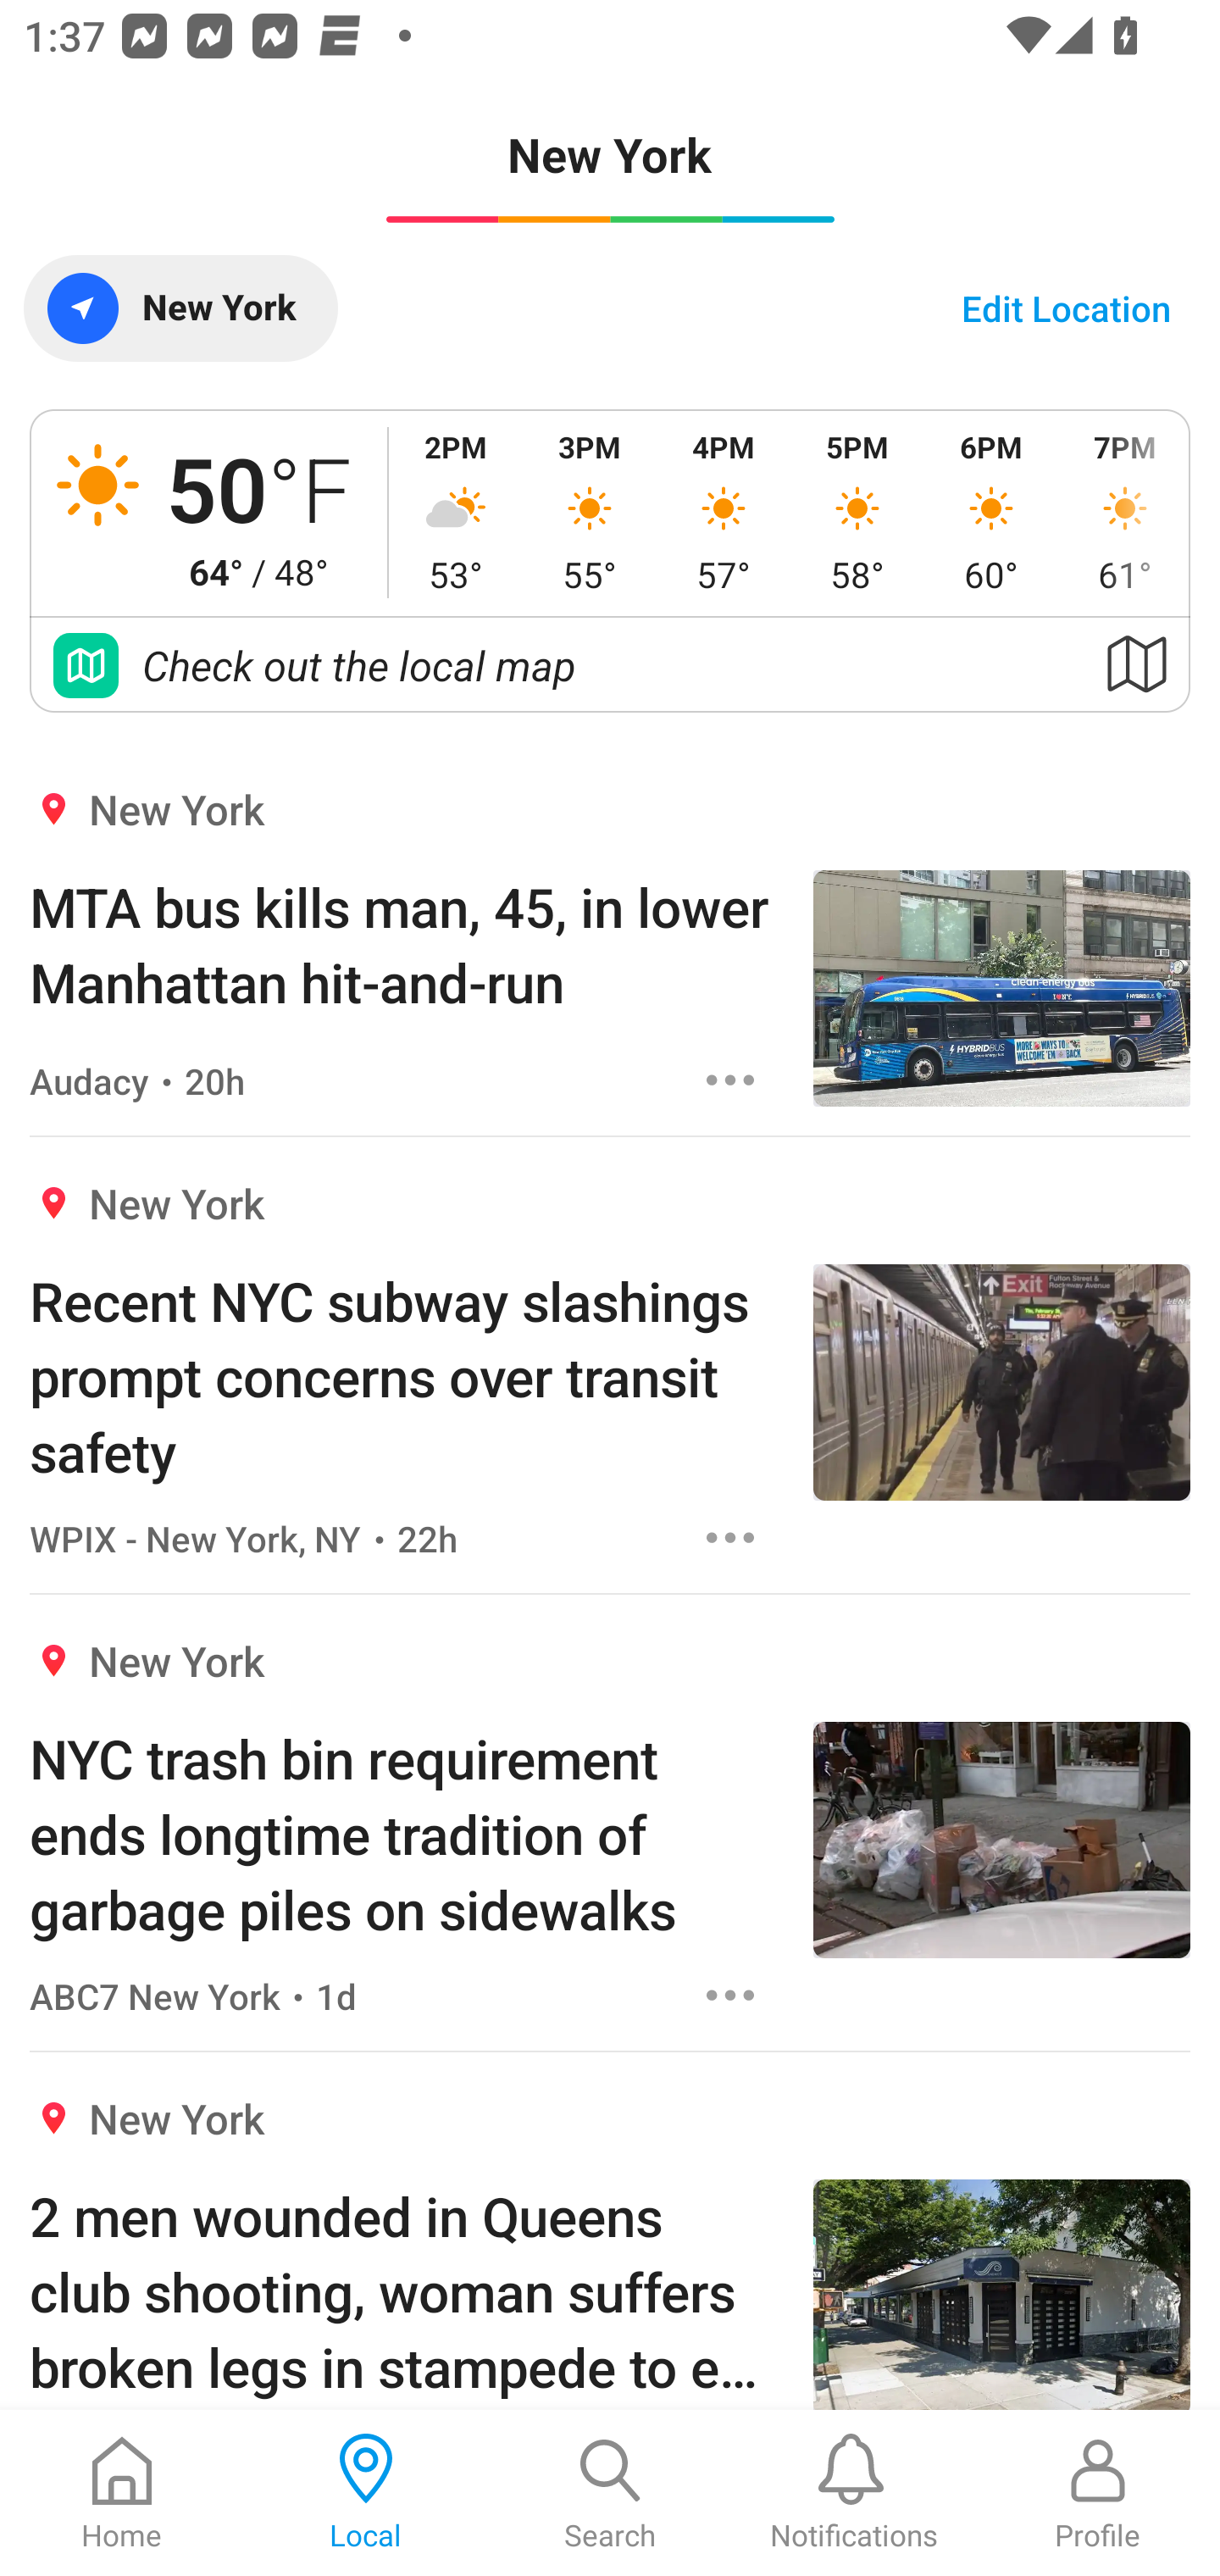 This screenshot has height=2576, width=1220. I want to click on New York, so click(180, 307).